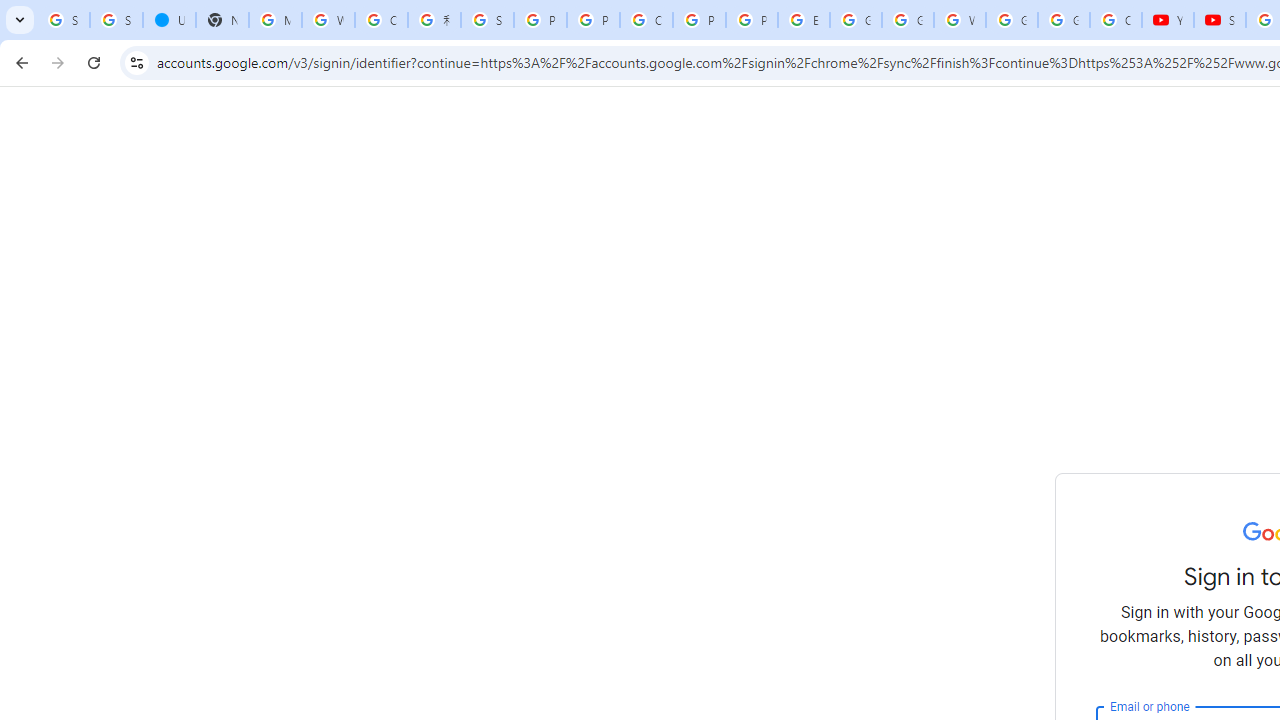 This screenshot has height=720, width=1280. I want to click on Sign in - Google Accounts, so click(116, 20).